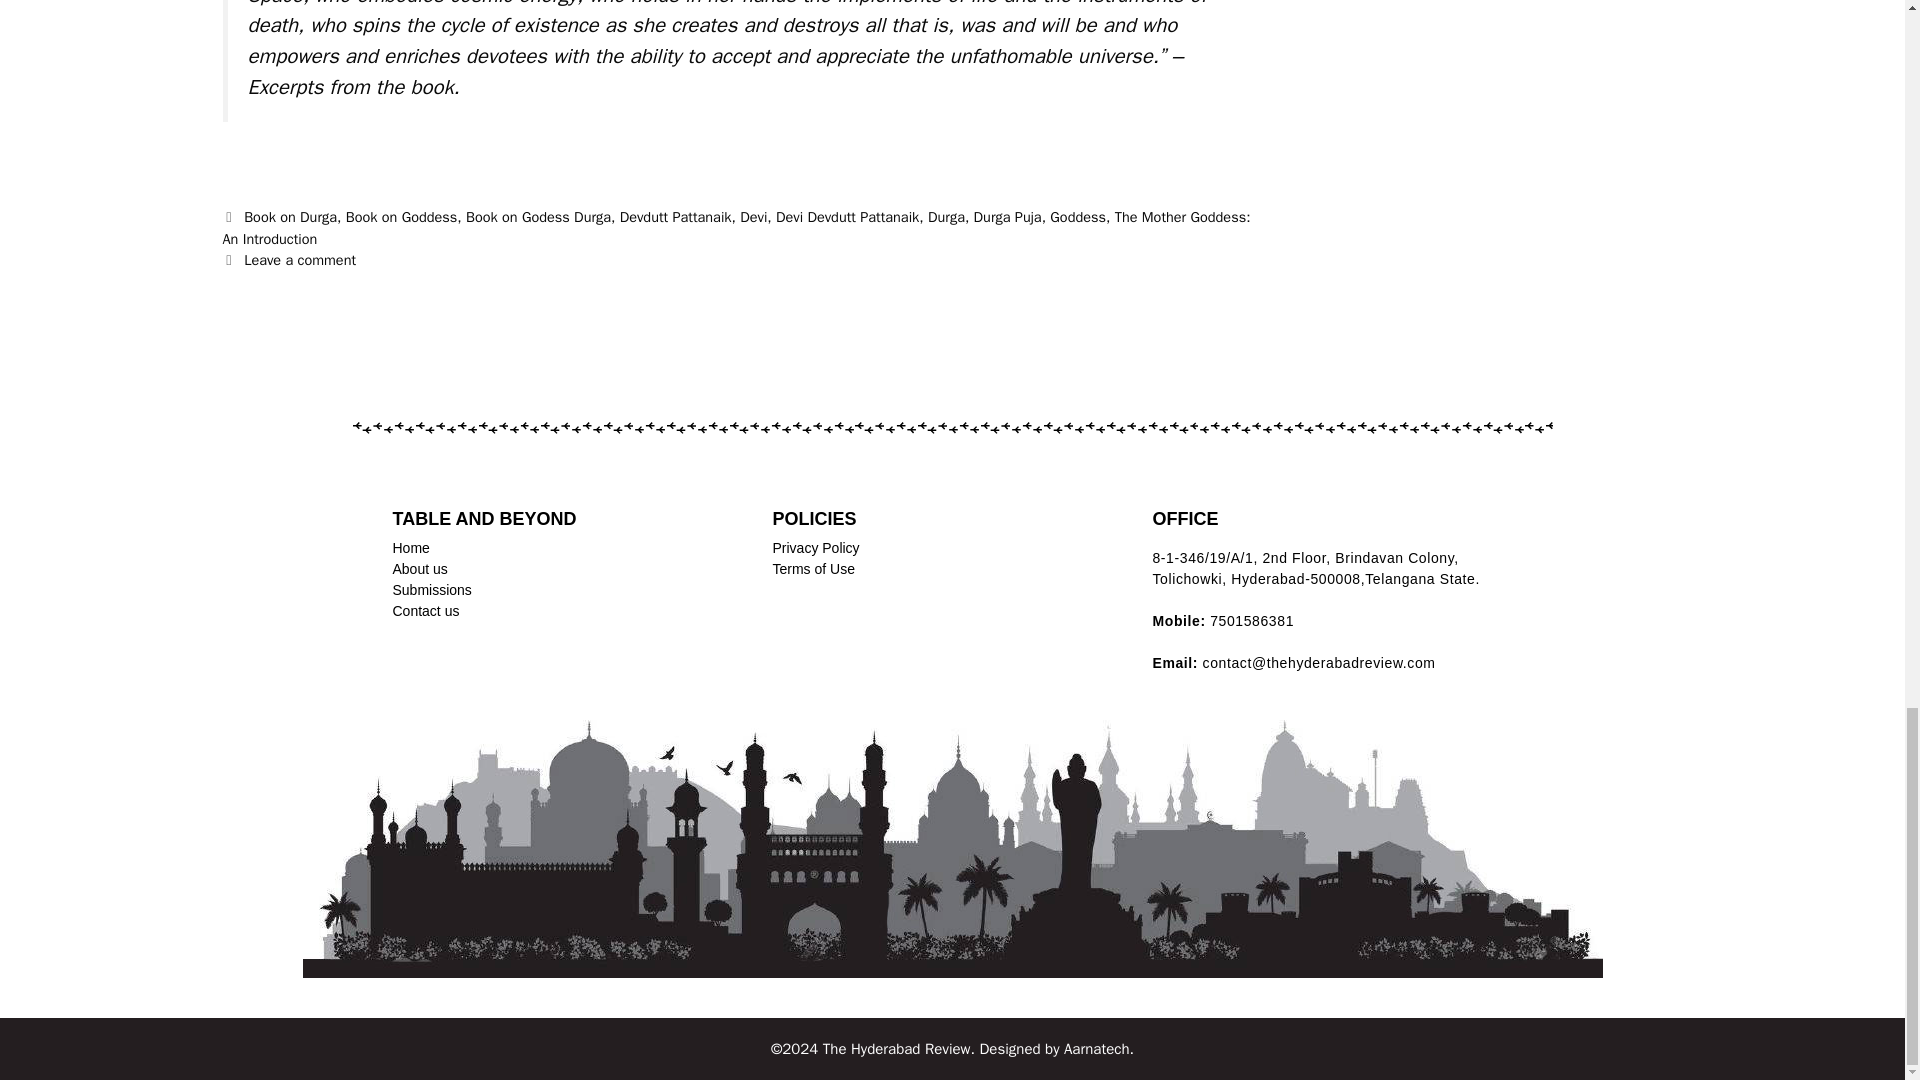 The width and height of the screenshot is (1920, 1080). What do you see at coordinates (752, 216) in the screenshot?
I see `Devi` at bounding box center [752, 216].